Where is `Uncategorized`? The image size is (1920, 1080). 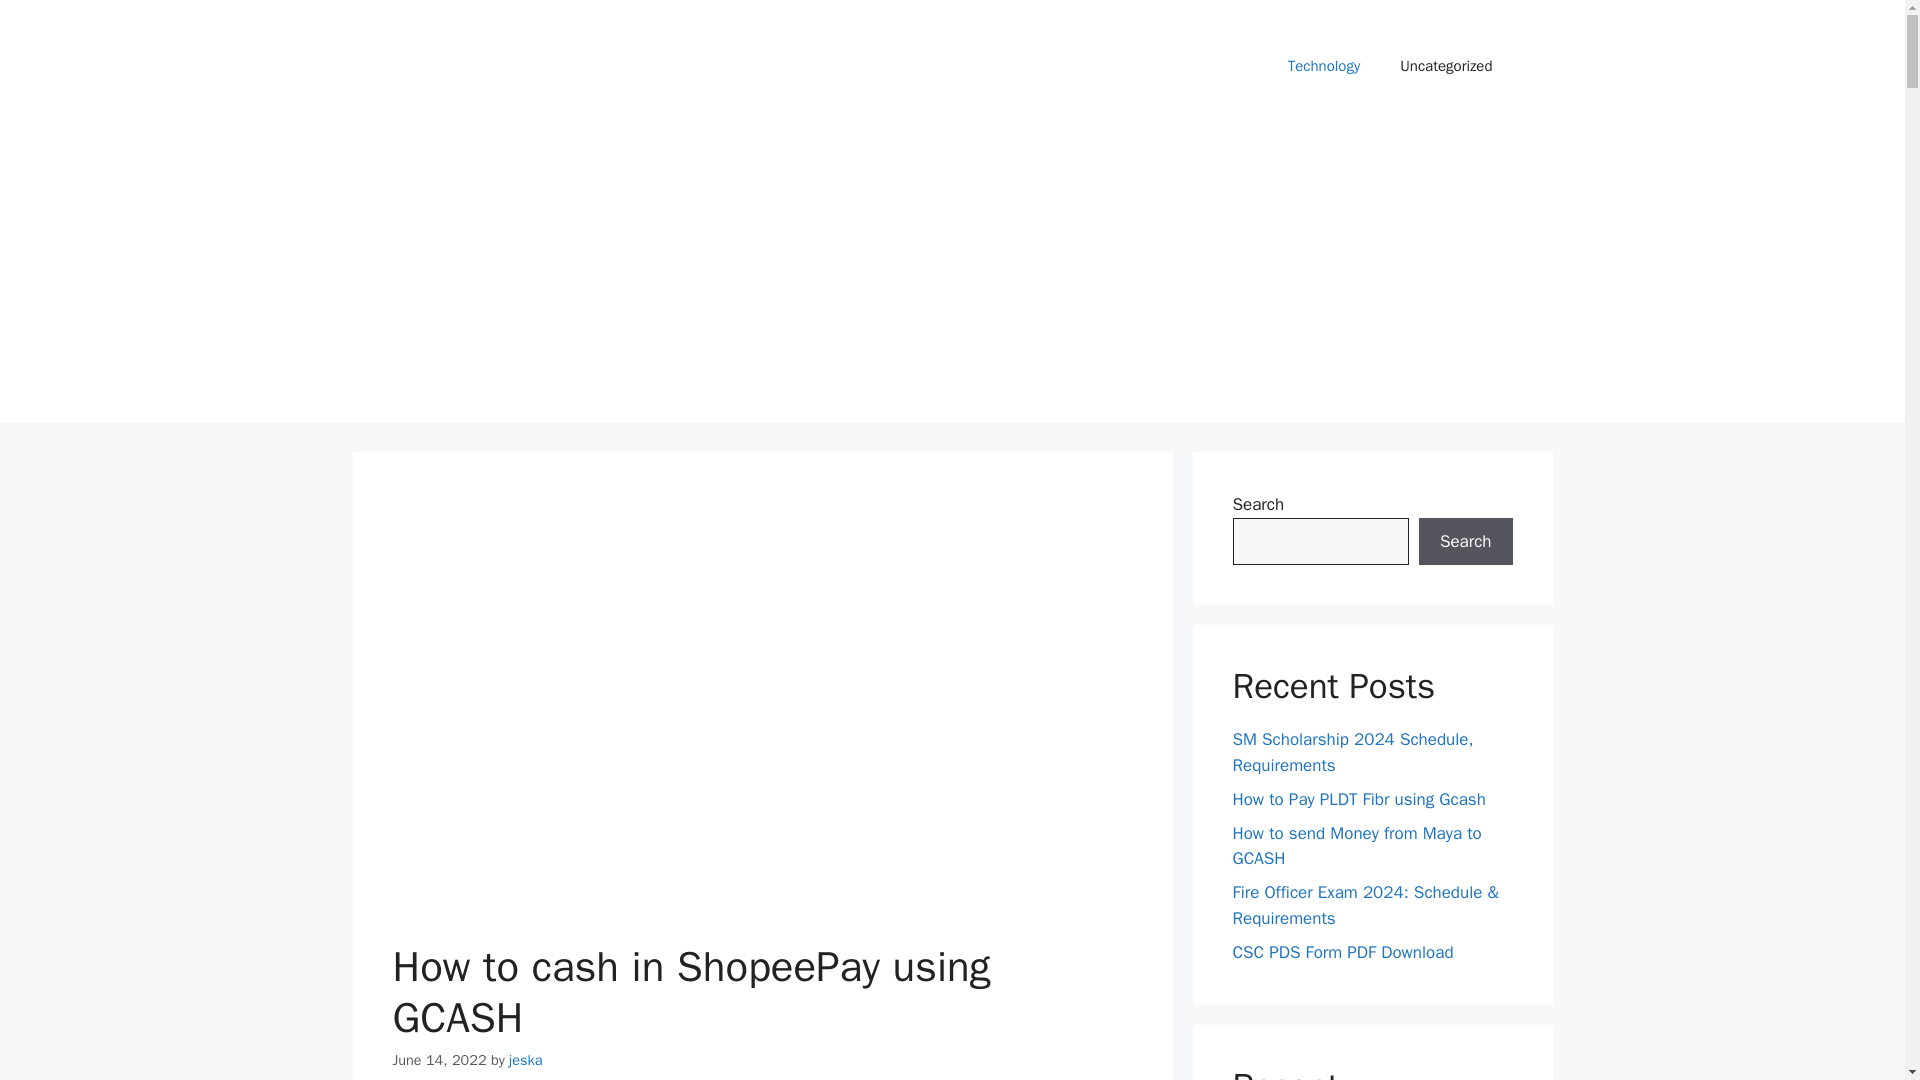 Uncategorized is located at coordinates (1446, 66).